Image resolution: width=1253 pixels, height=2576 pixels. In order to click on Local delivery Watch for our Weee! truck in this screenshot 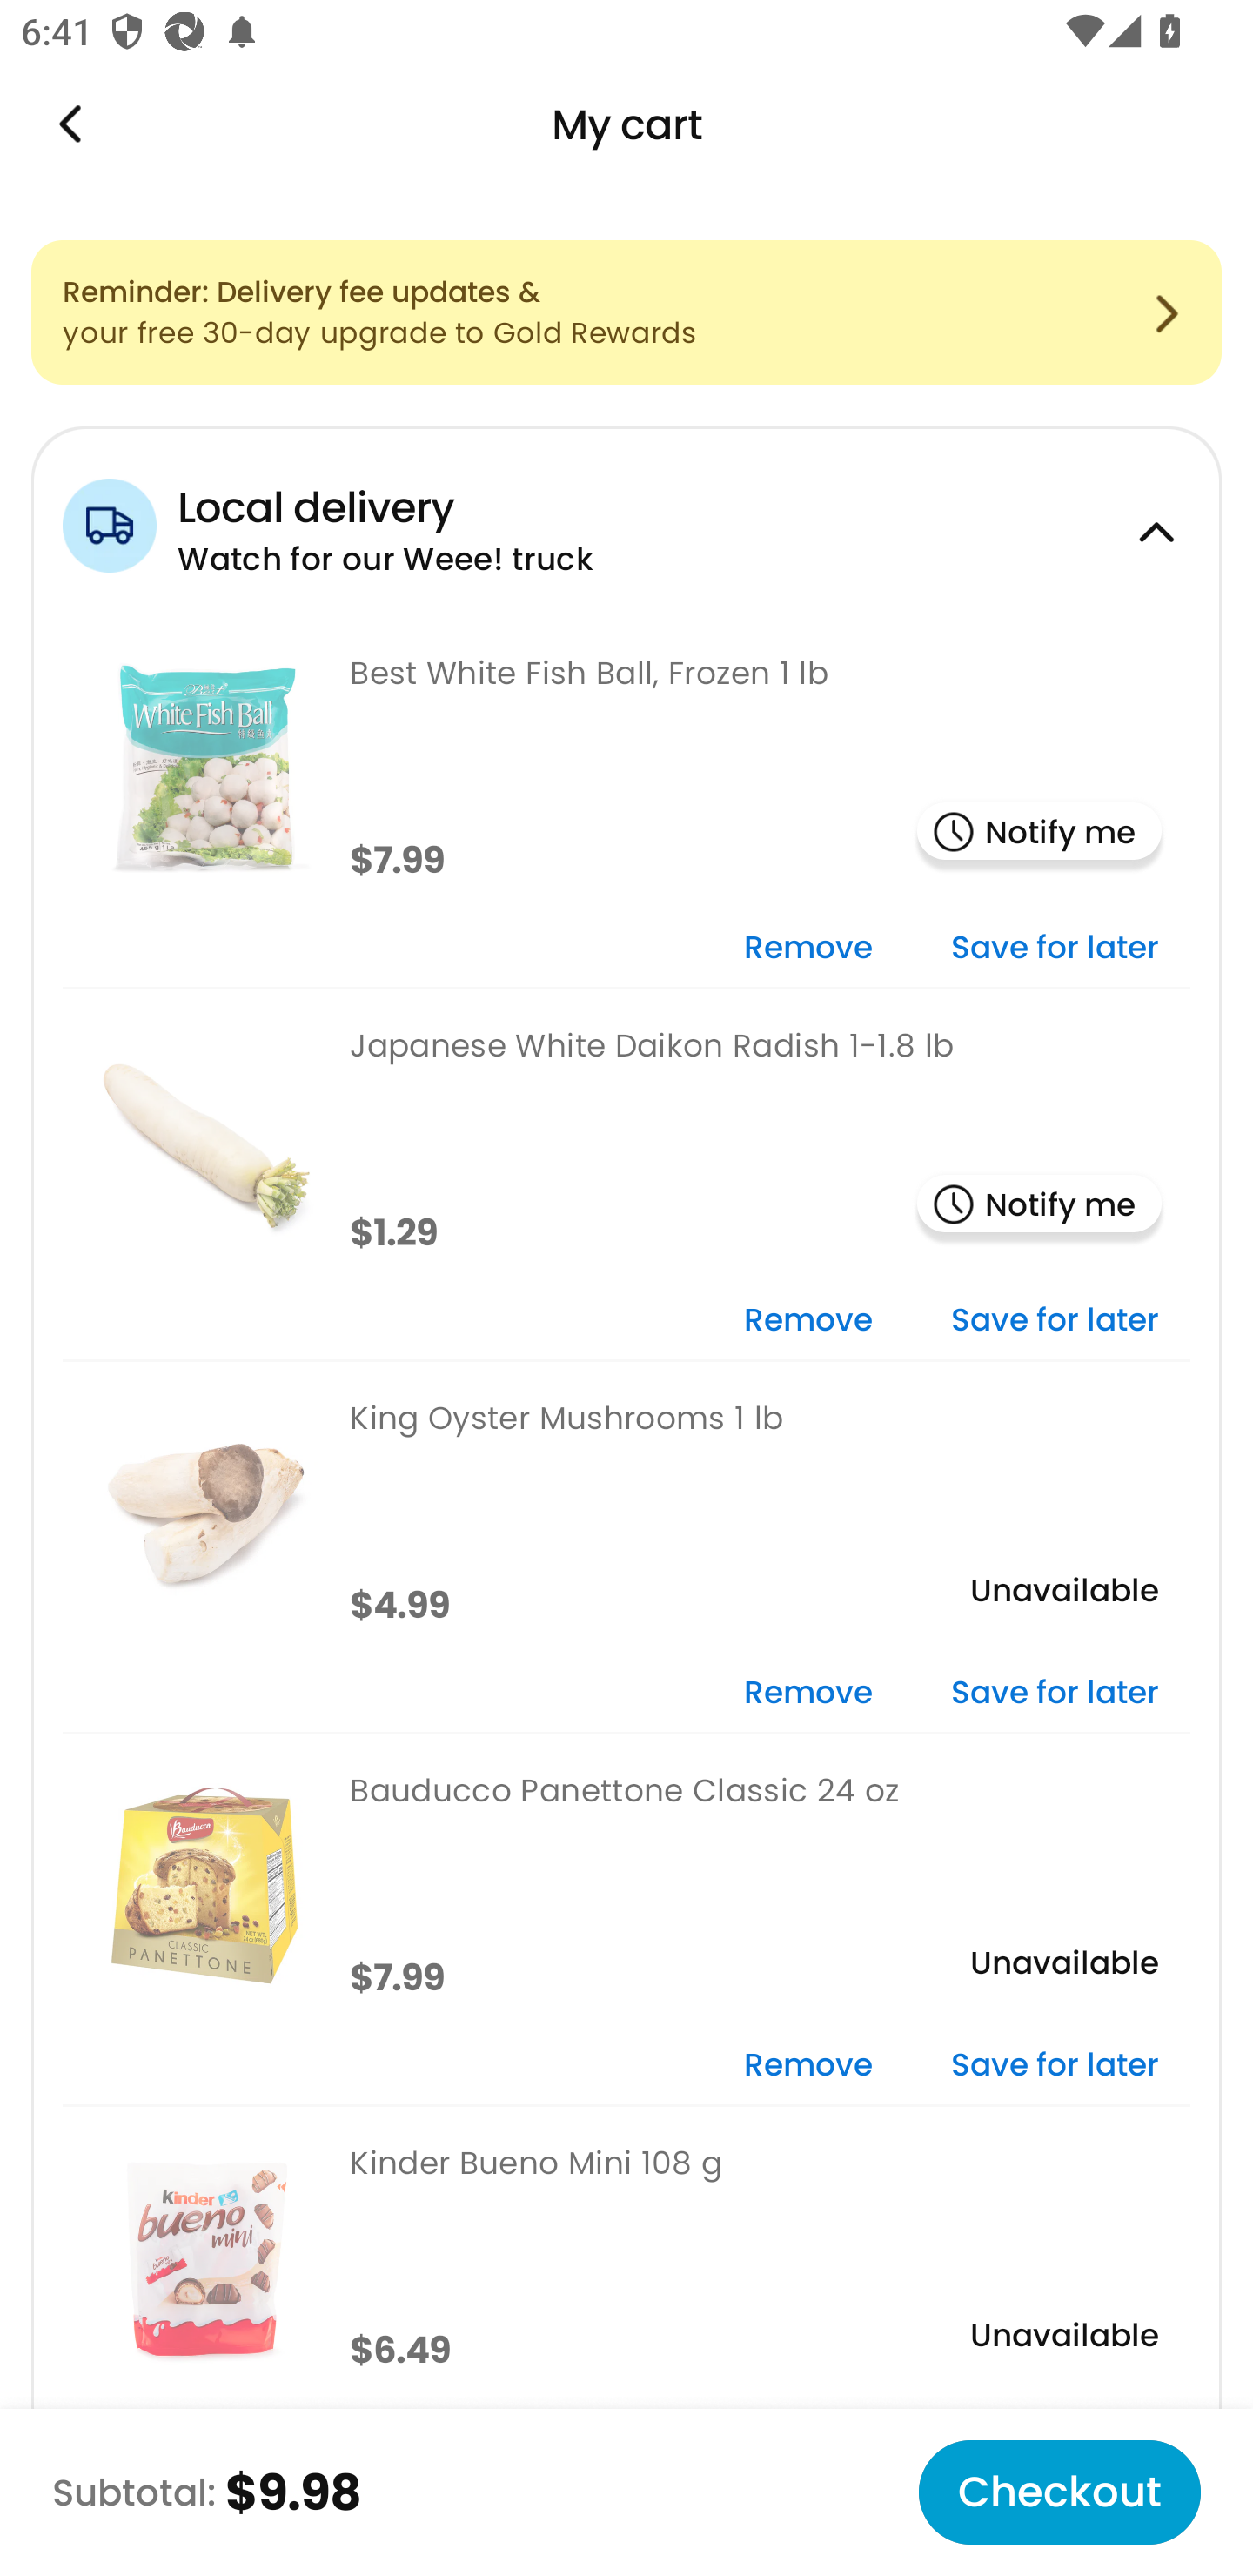, I will do `click(626, 521)`.